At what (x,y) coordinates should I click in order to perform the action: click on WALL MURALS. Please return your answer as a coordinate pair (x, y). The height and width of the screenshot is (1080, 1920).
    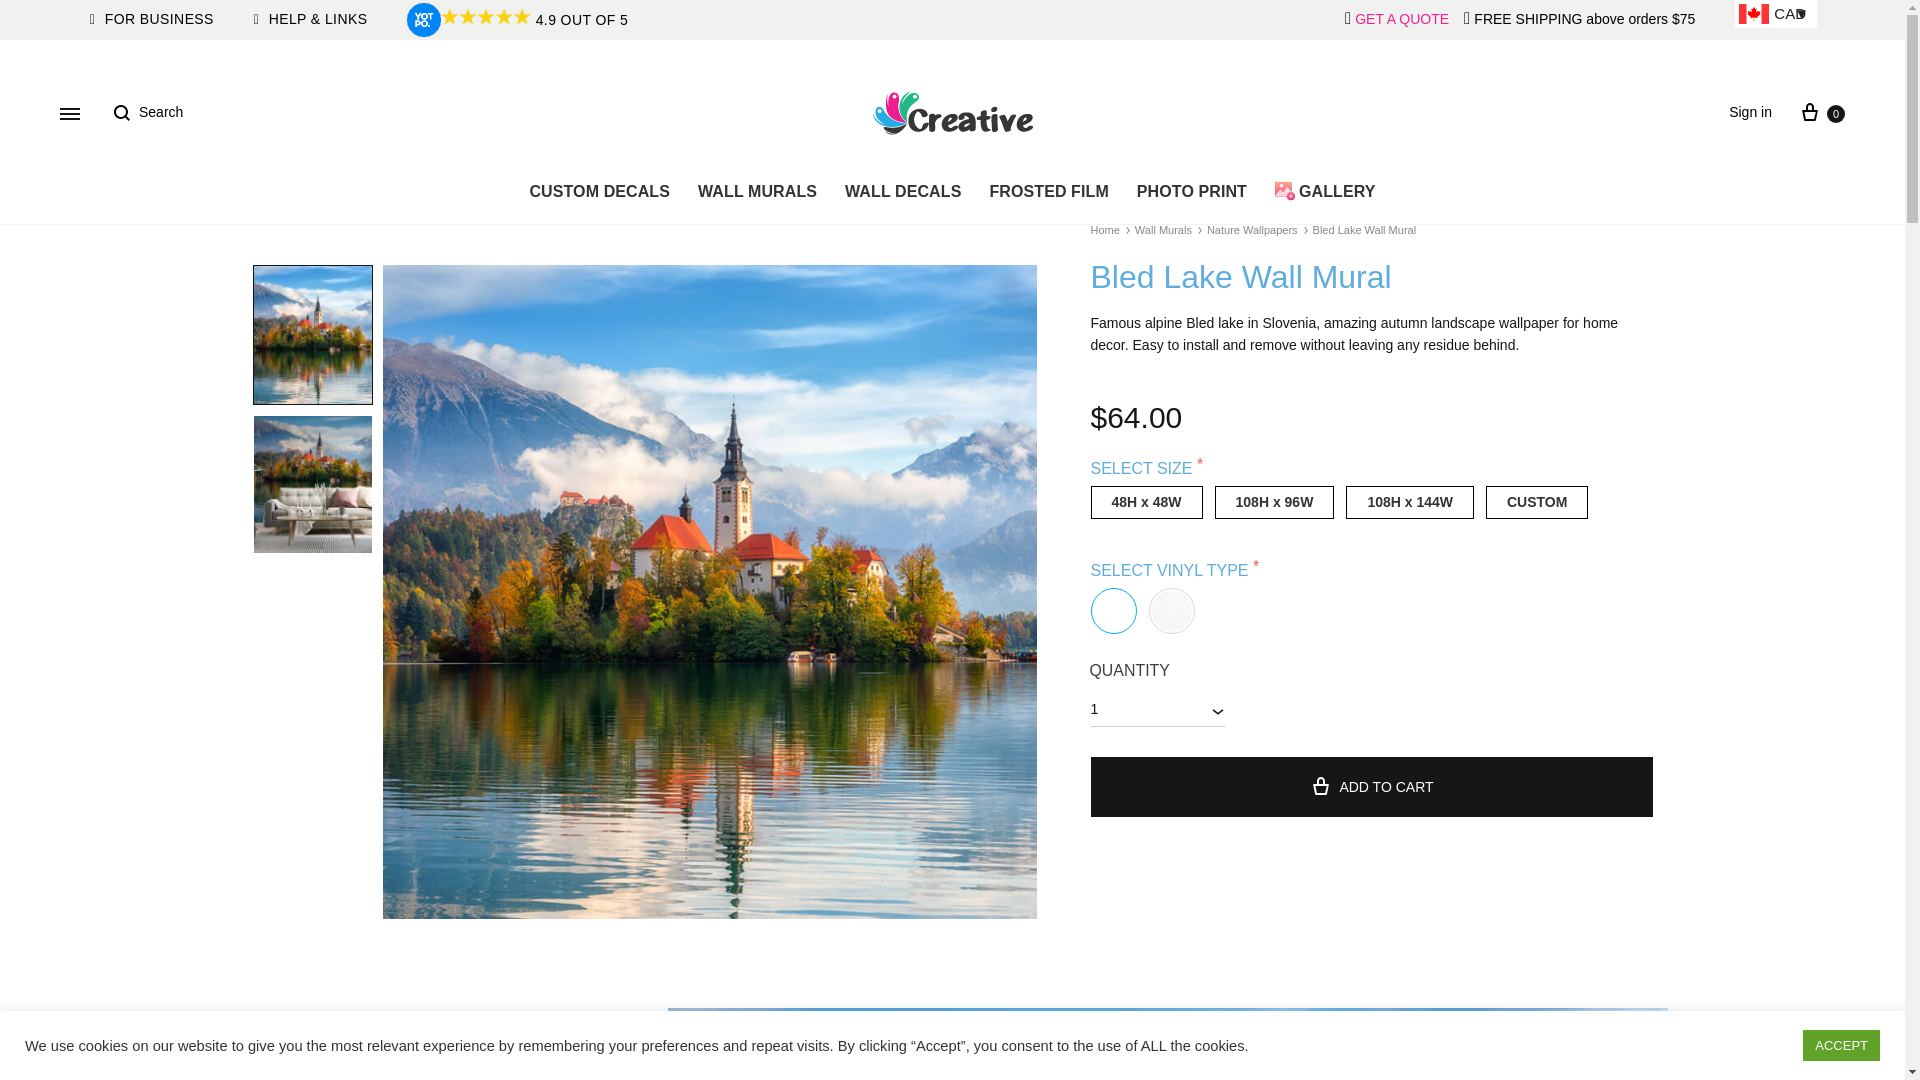
    Looking at the image, I should click on (757, 192).